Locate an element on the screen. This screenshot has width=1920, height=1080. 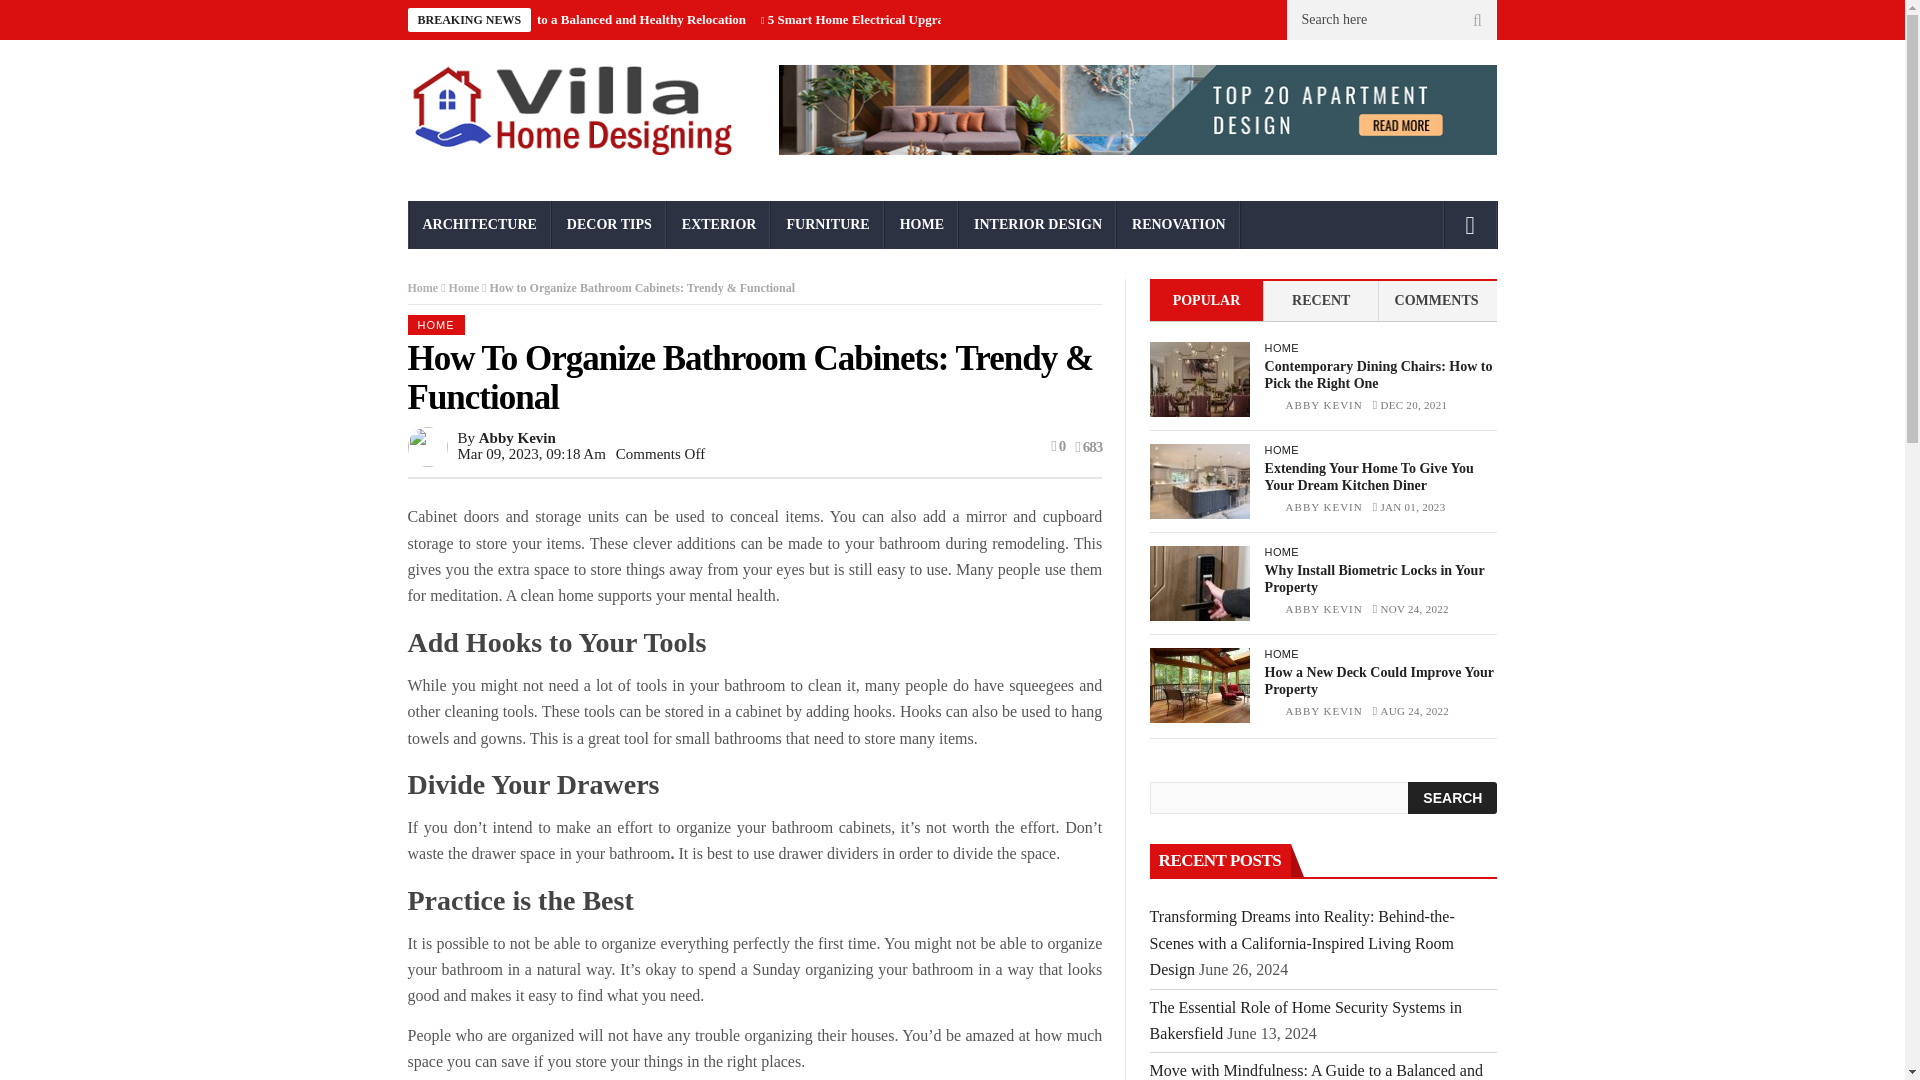
Search is located at coordinates (1452, 798).